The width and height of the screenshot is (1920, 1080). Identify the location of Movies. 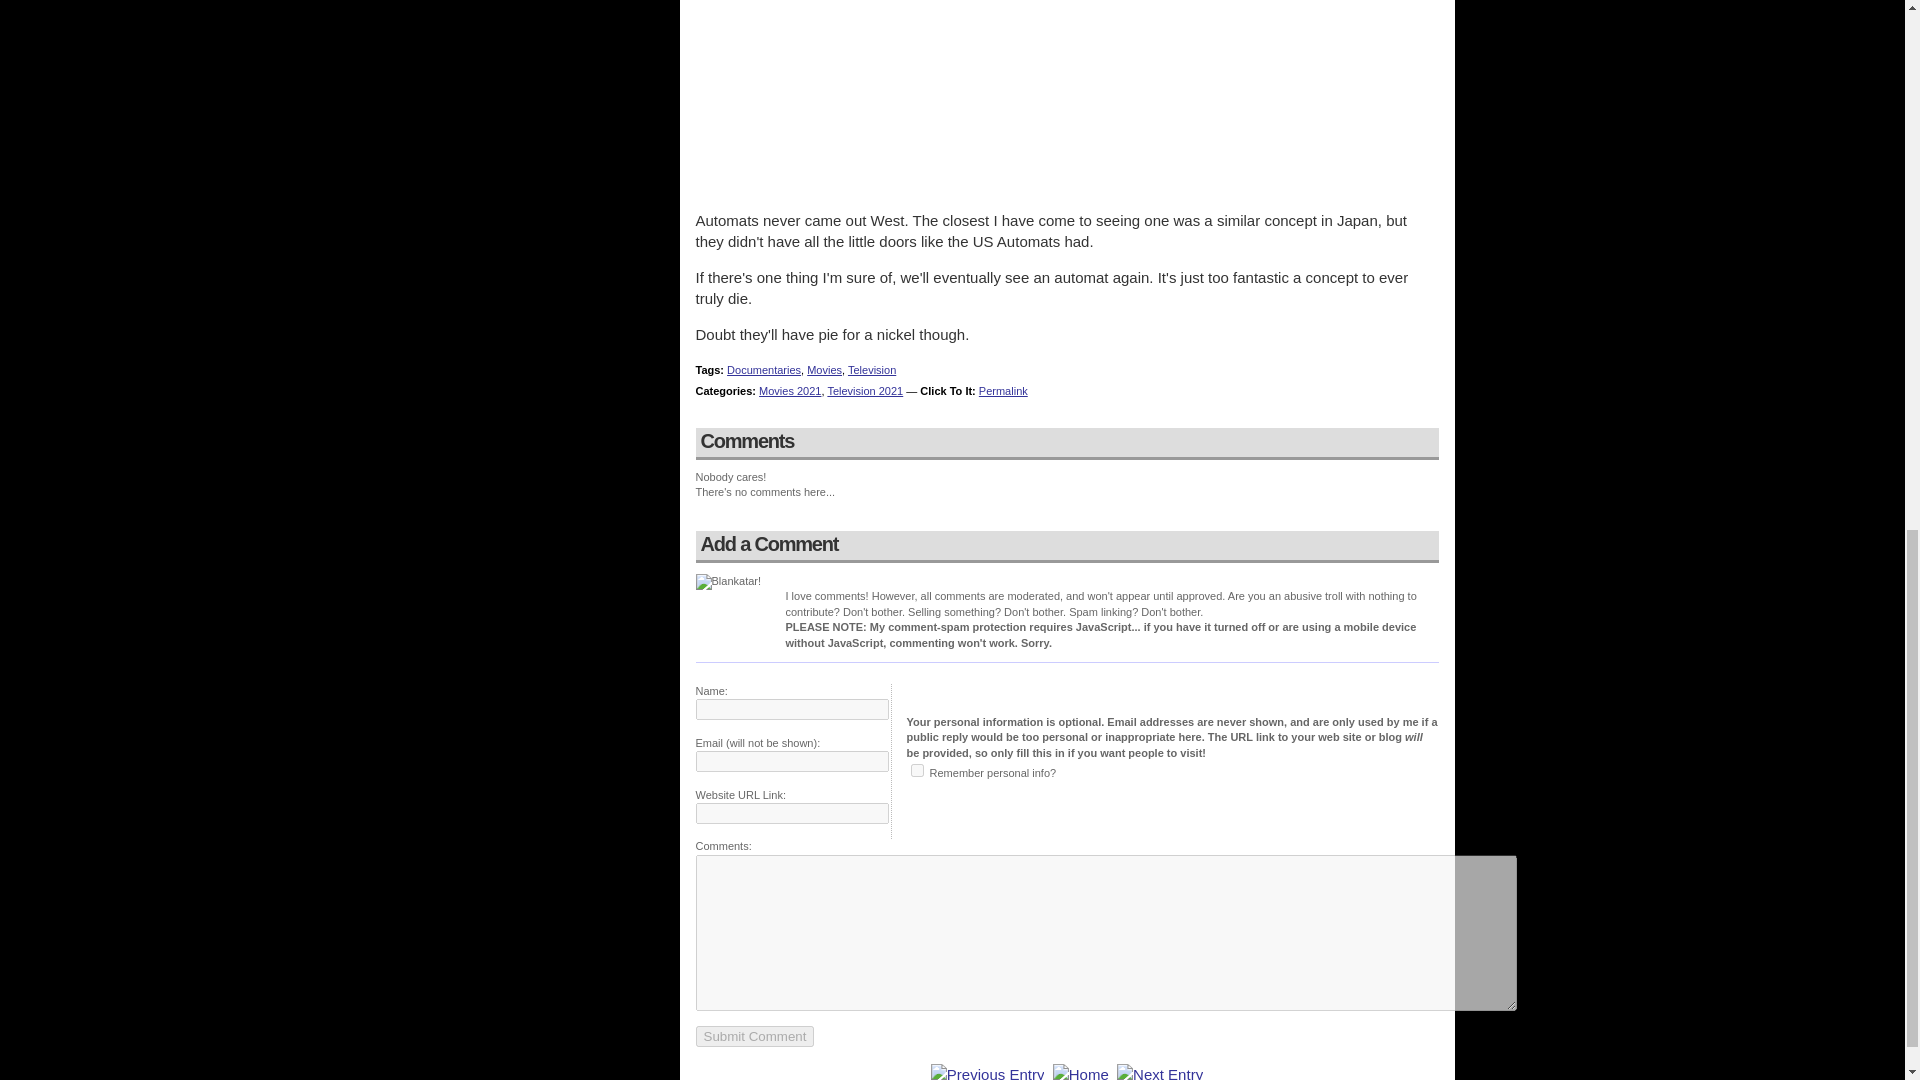
(824, 369).